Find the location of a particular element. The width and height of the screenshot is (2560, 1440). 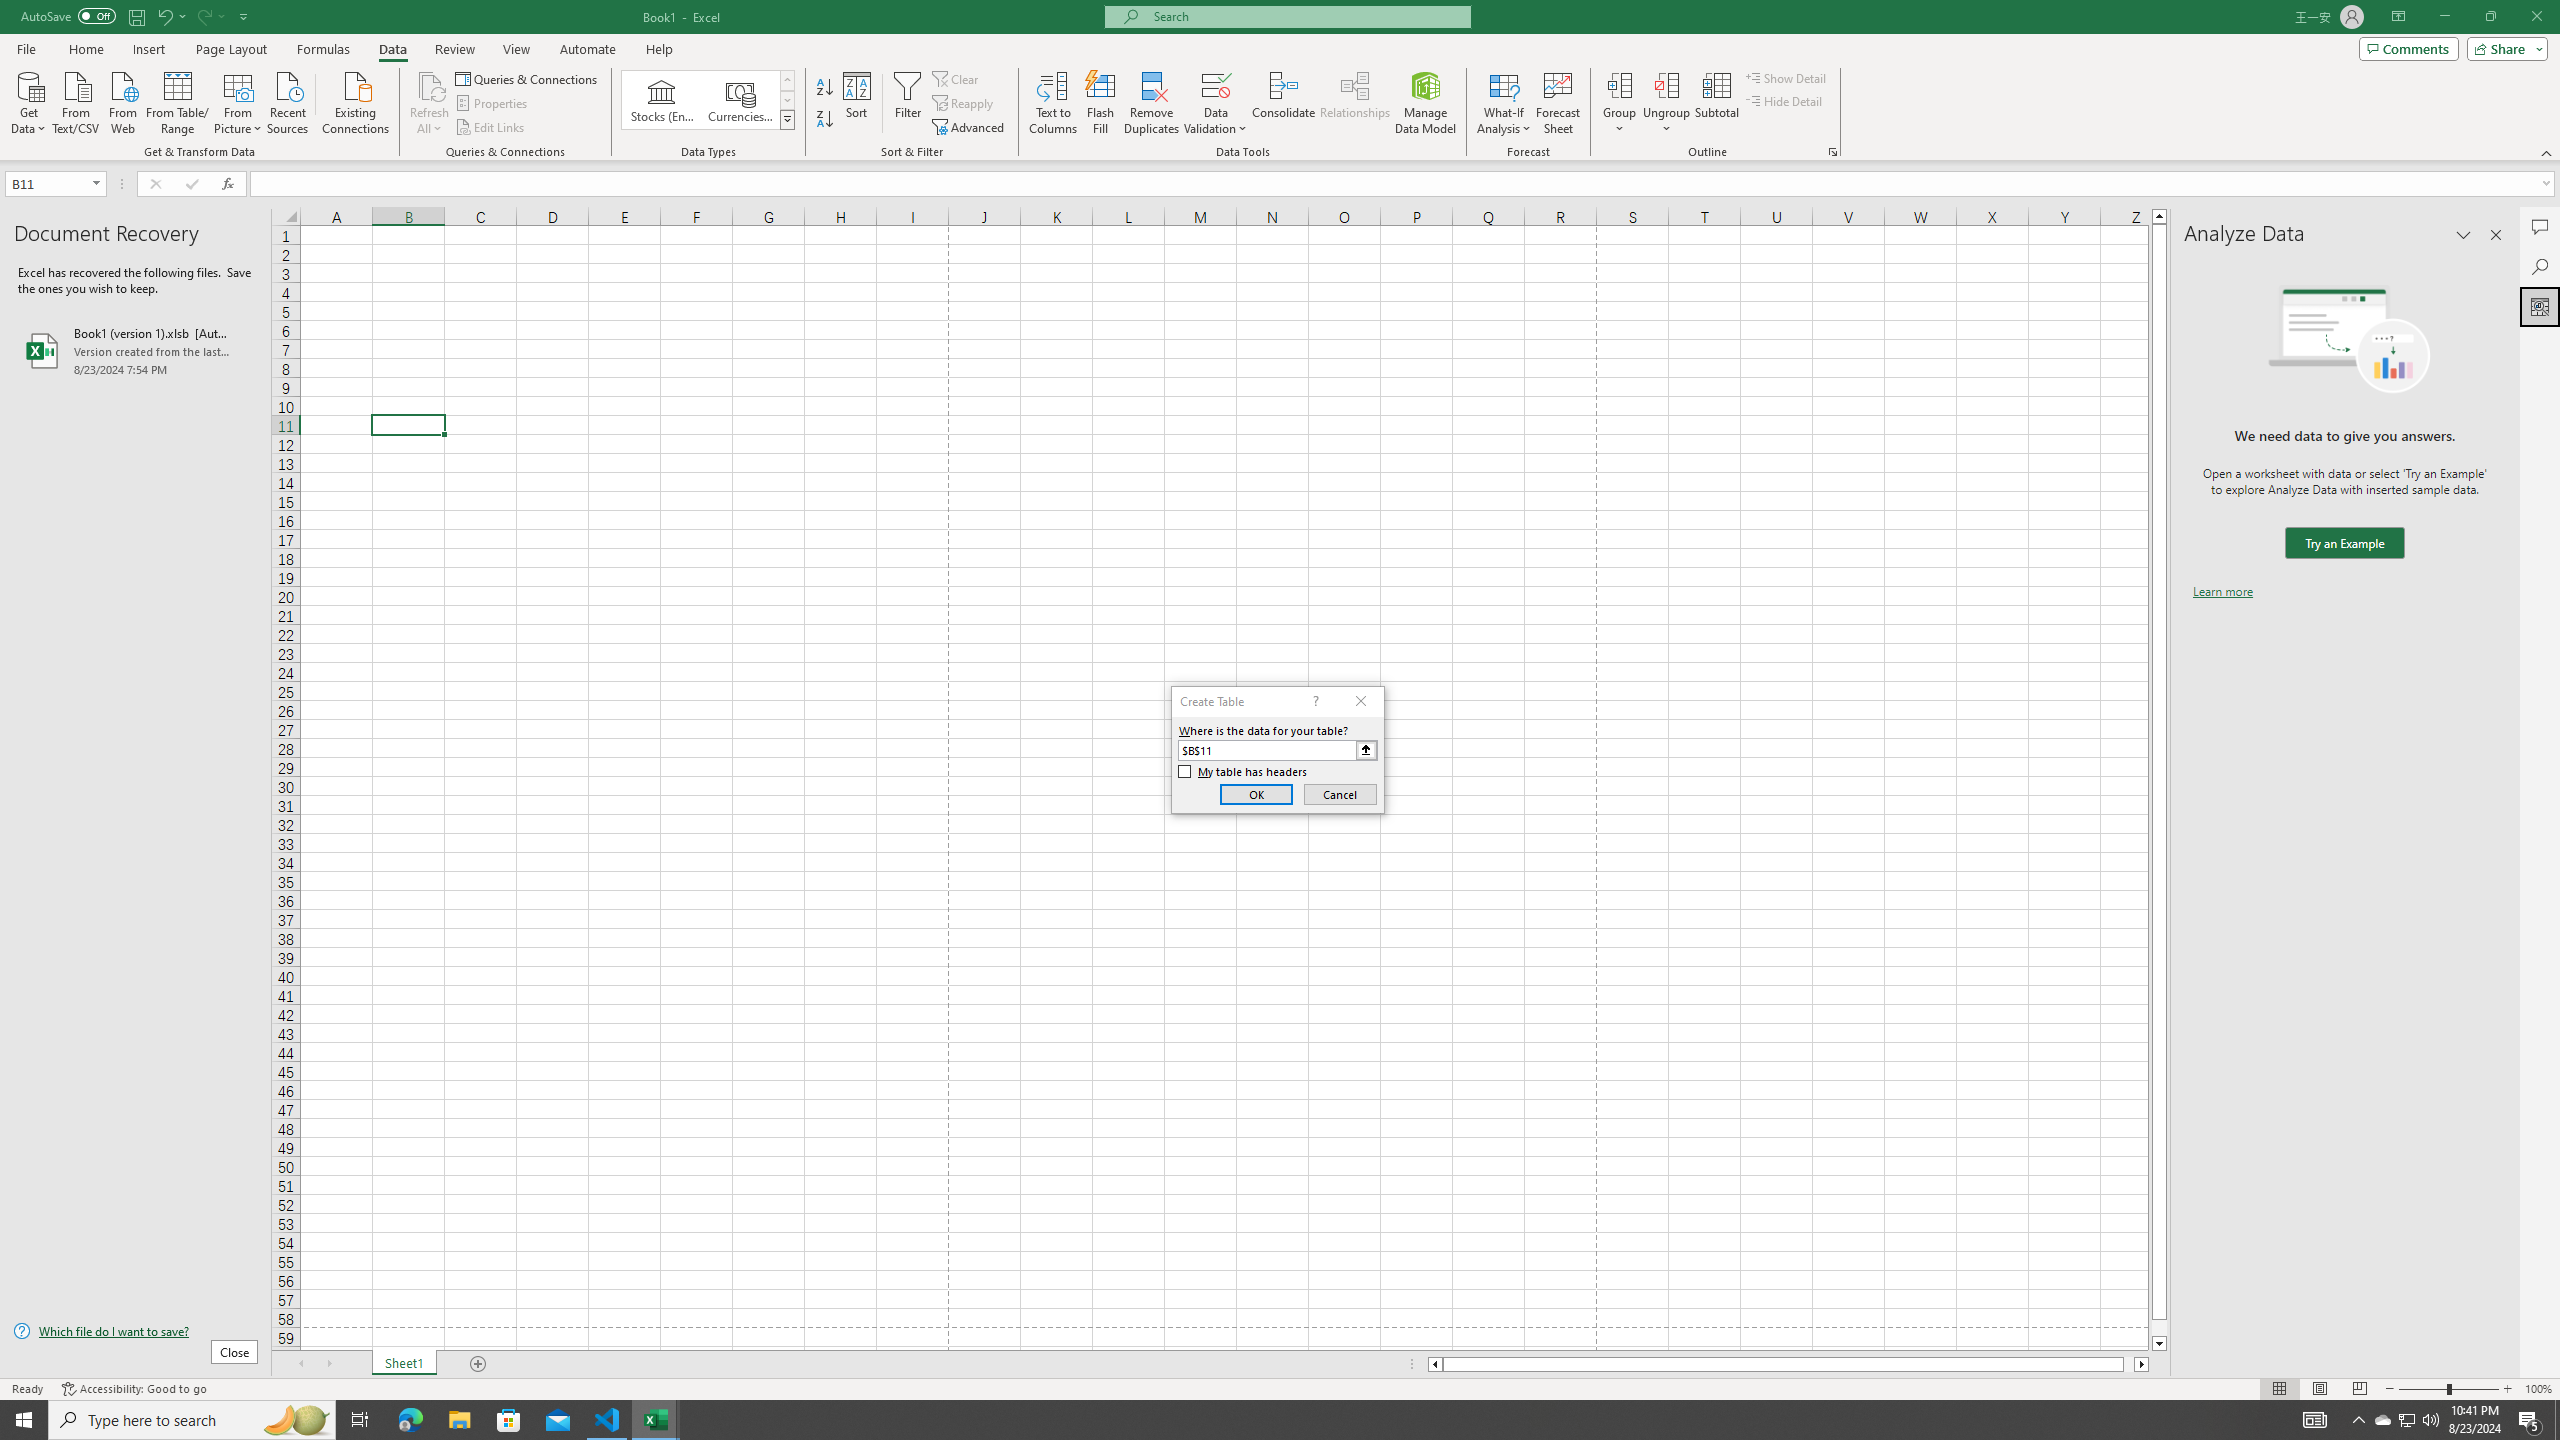

Existing Connections is located at coordinates (356, 101).